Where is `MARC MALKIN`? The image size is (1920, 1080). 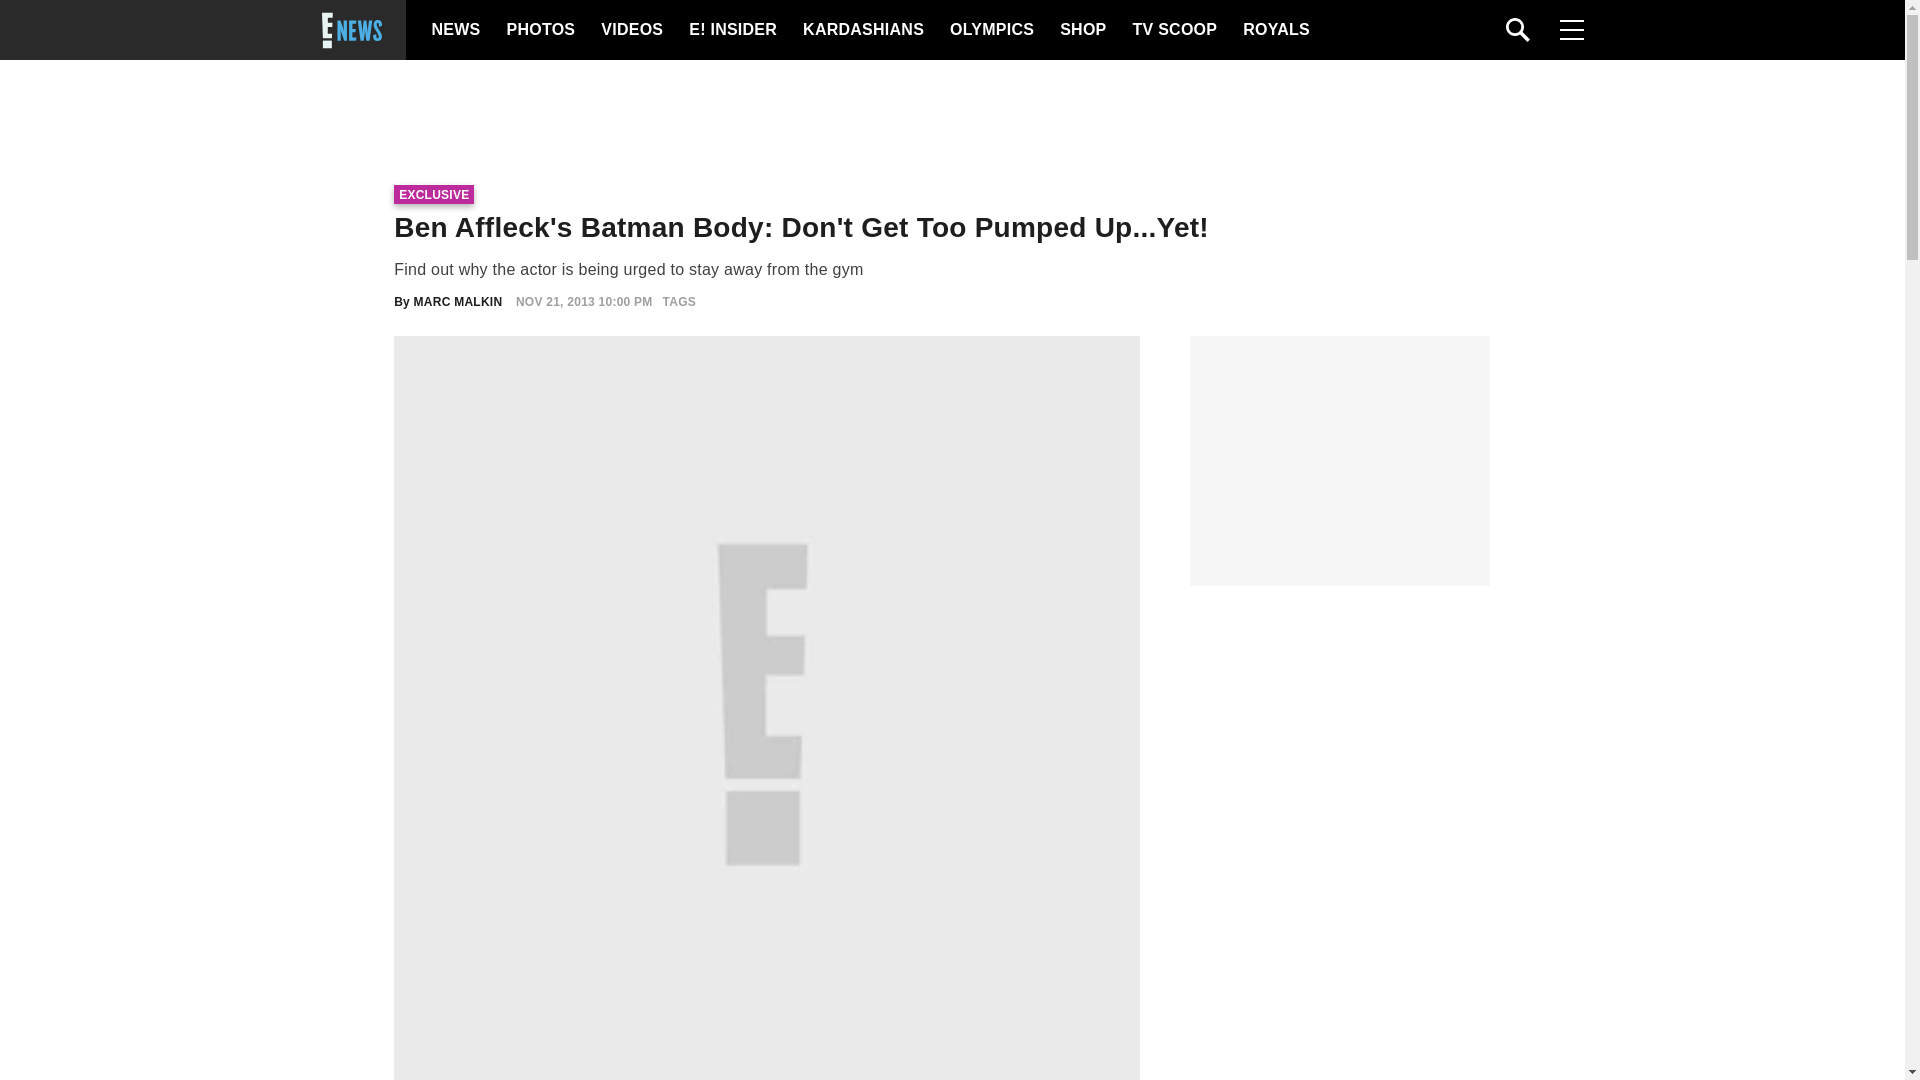 MARC MALKIN is located at coordinates (458, 301).